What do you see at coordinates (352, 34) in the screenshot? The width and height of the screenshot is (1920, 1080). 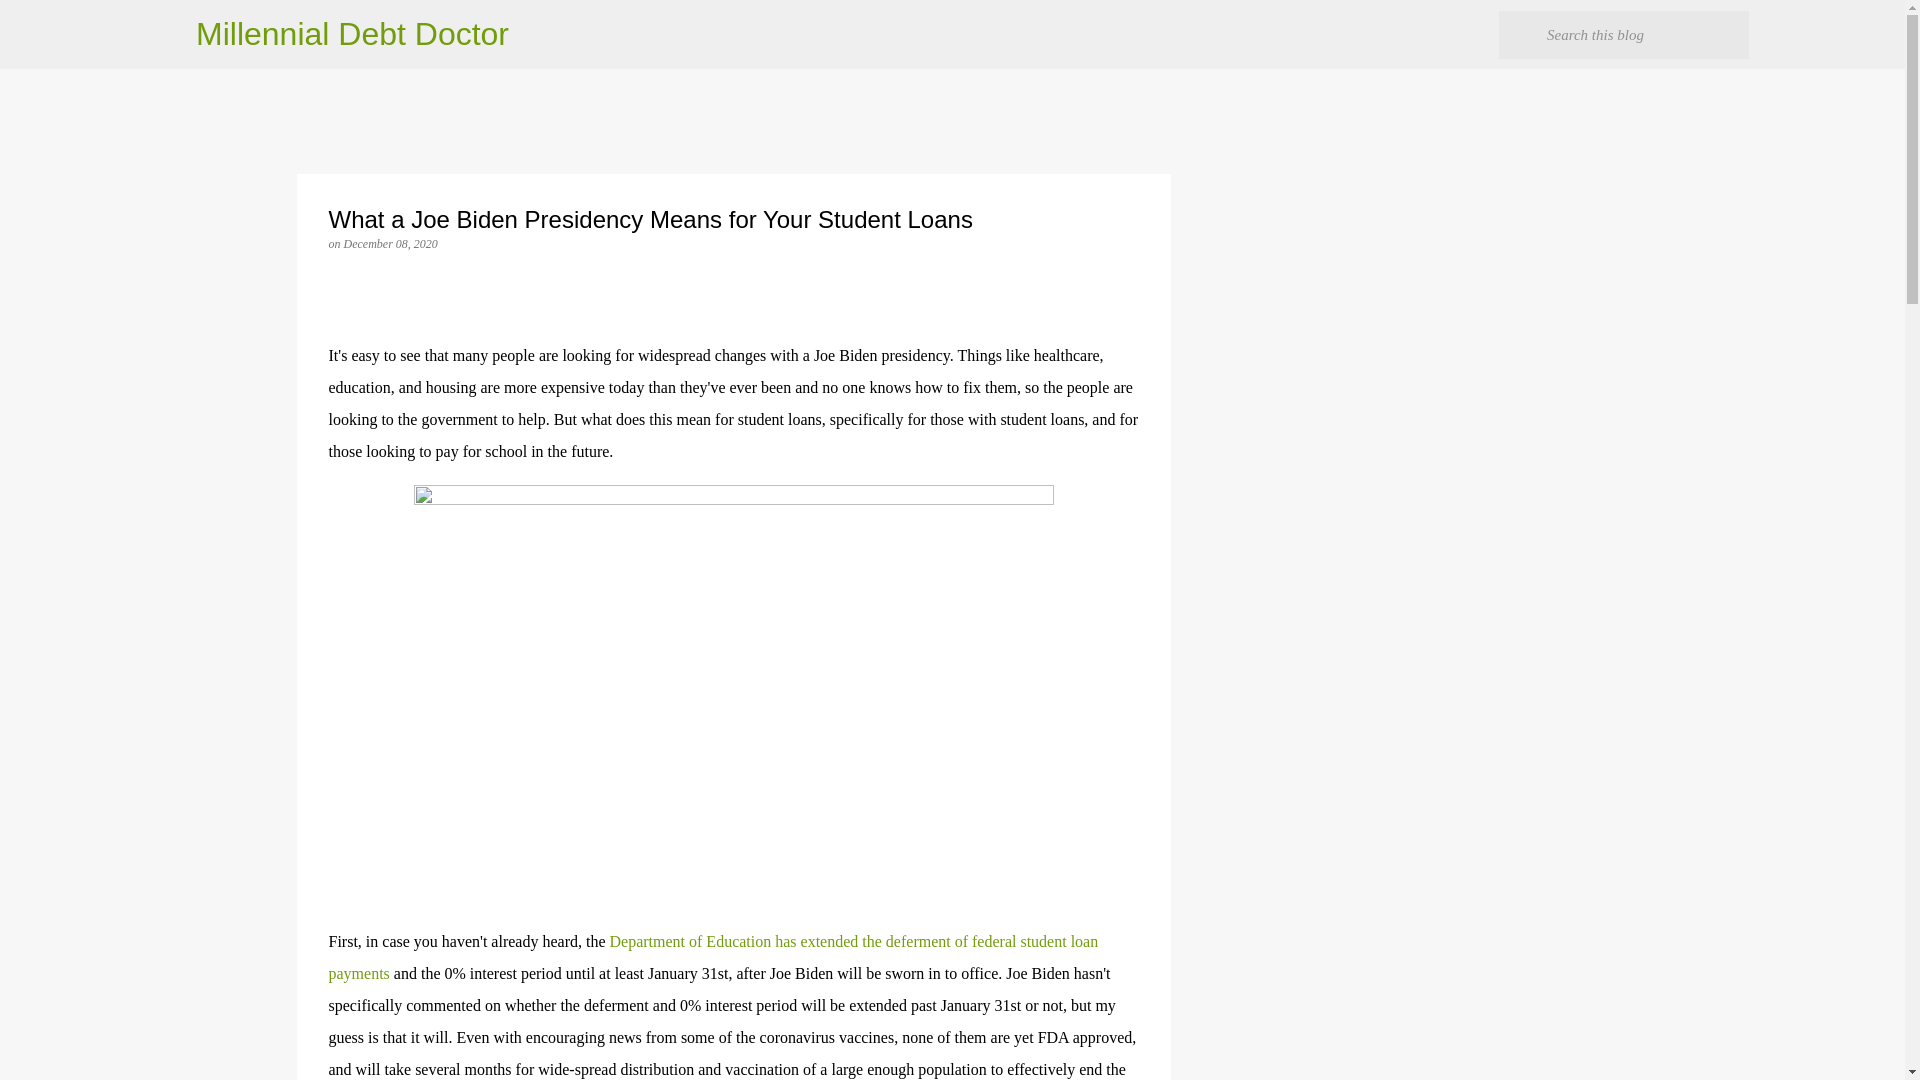 I see `Millennial Debt Doctor` at bounding box center [352, 34].